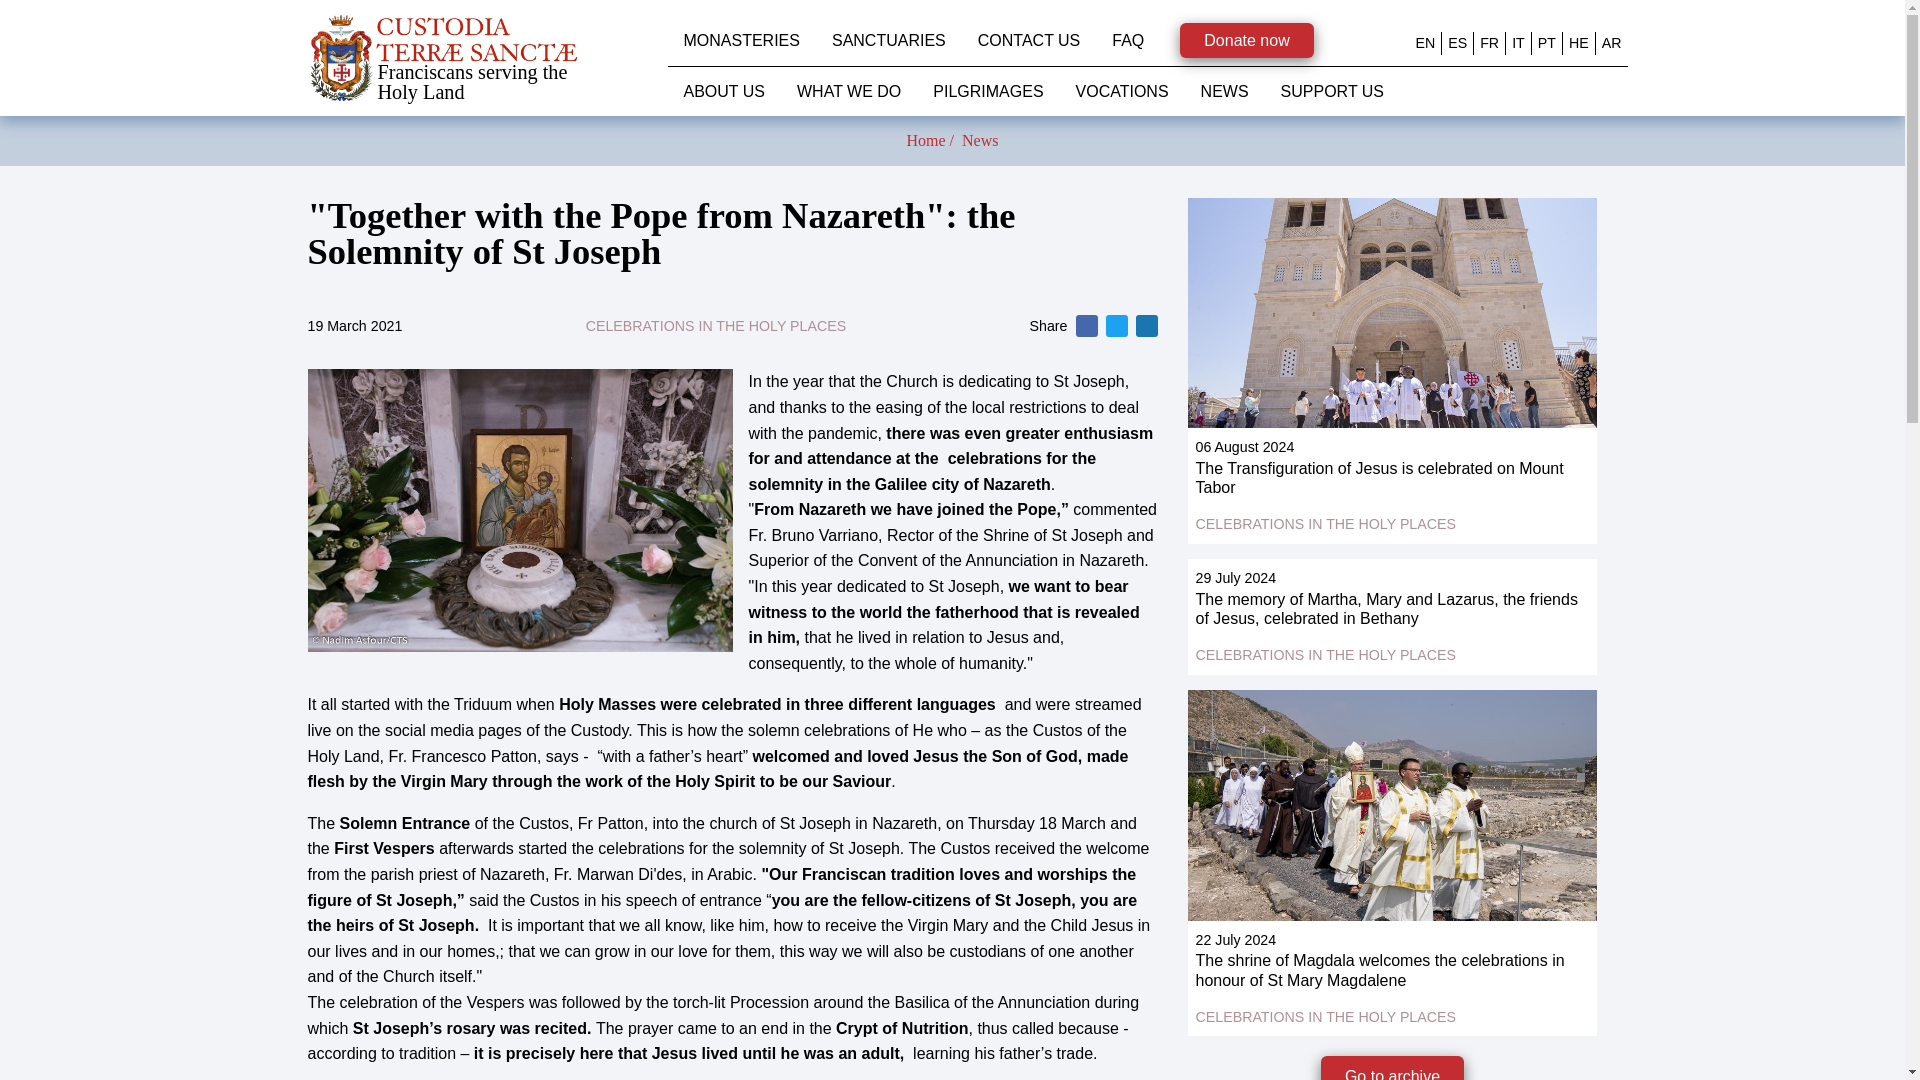 The height and width of the screenshot is (1080, 1920). Describe the element at coordinates (1490, 42) in the screenshot. I see `FR` at that location.